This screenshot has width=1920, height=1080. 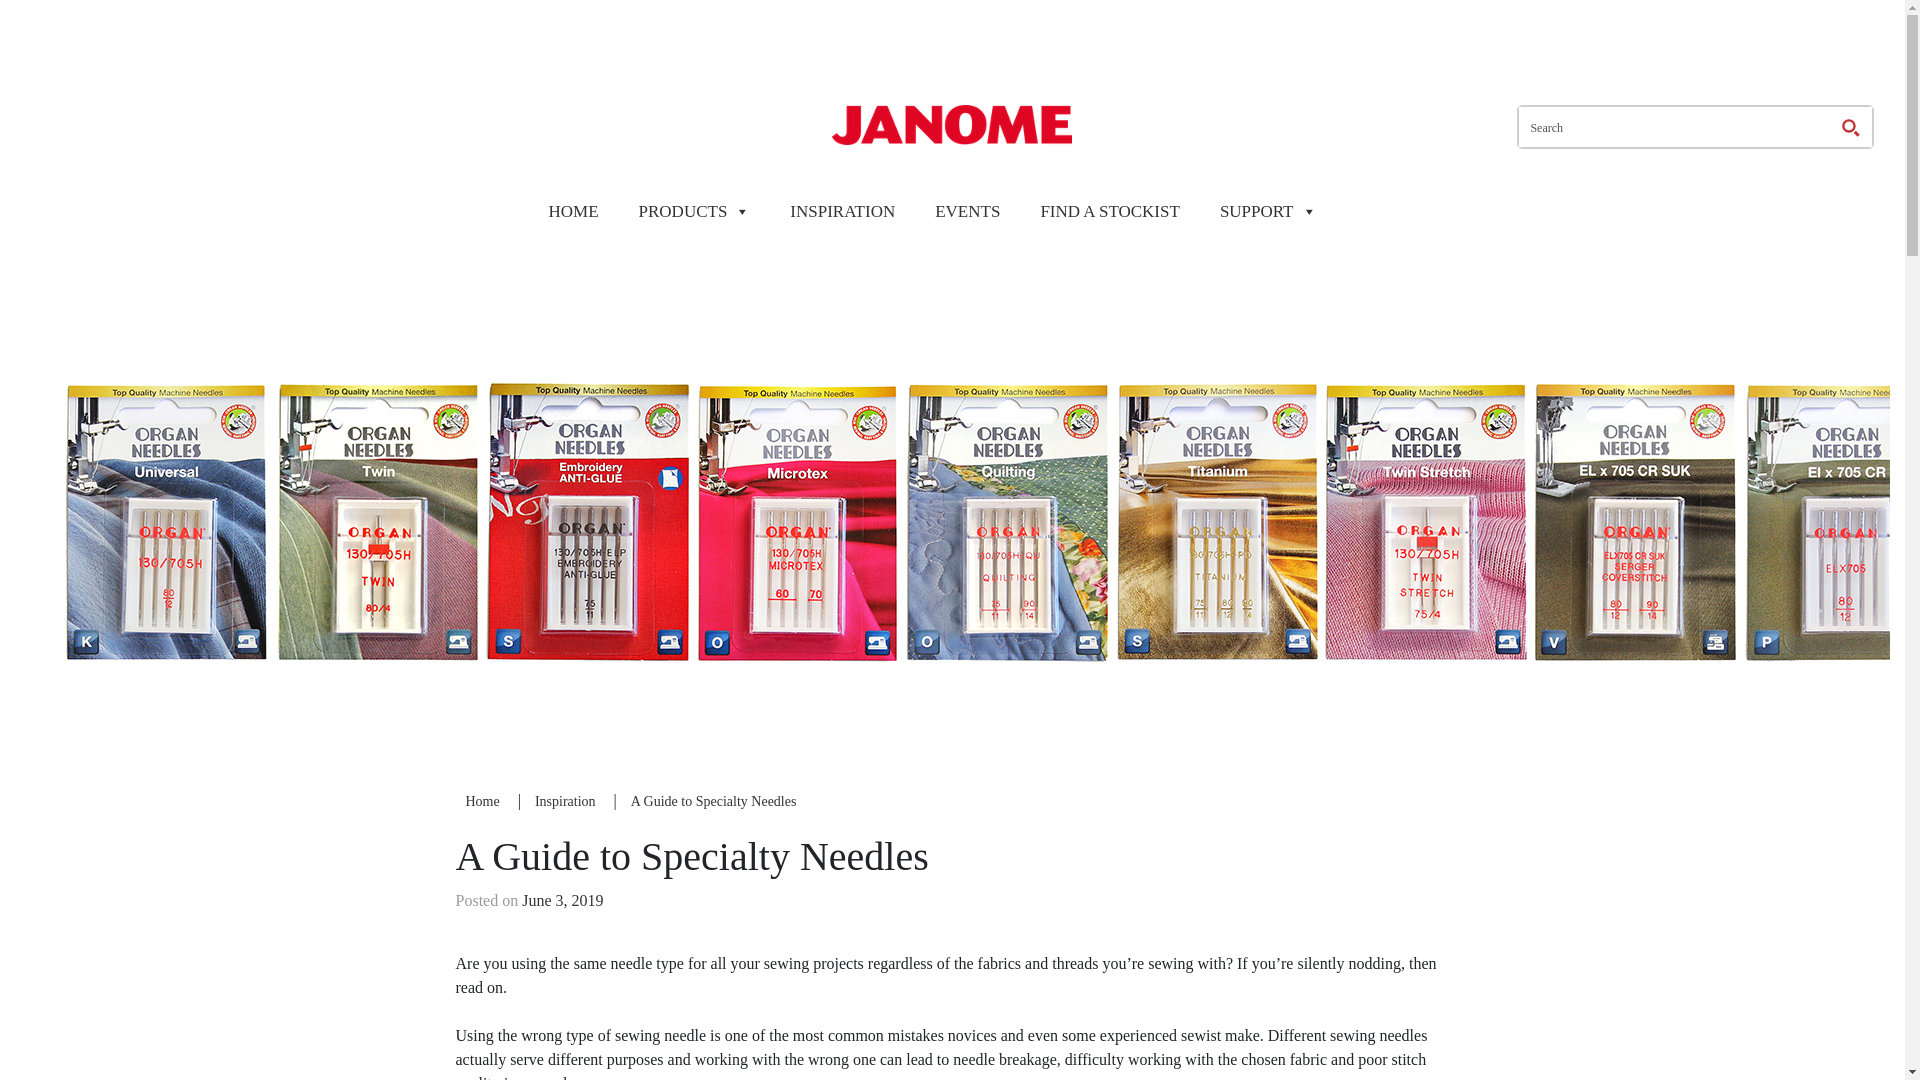 What do you see at coordinates (1268, 211) in the screenshot?
I see `SUPPORT` at bounding box center [1268, 211].